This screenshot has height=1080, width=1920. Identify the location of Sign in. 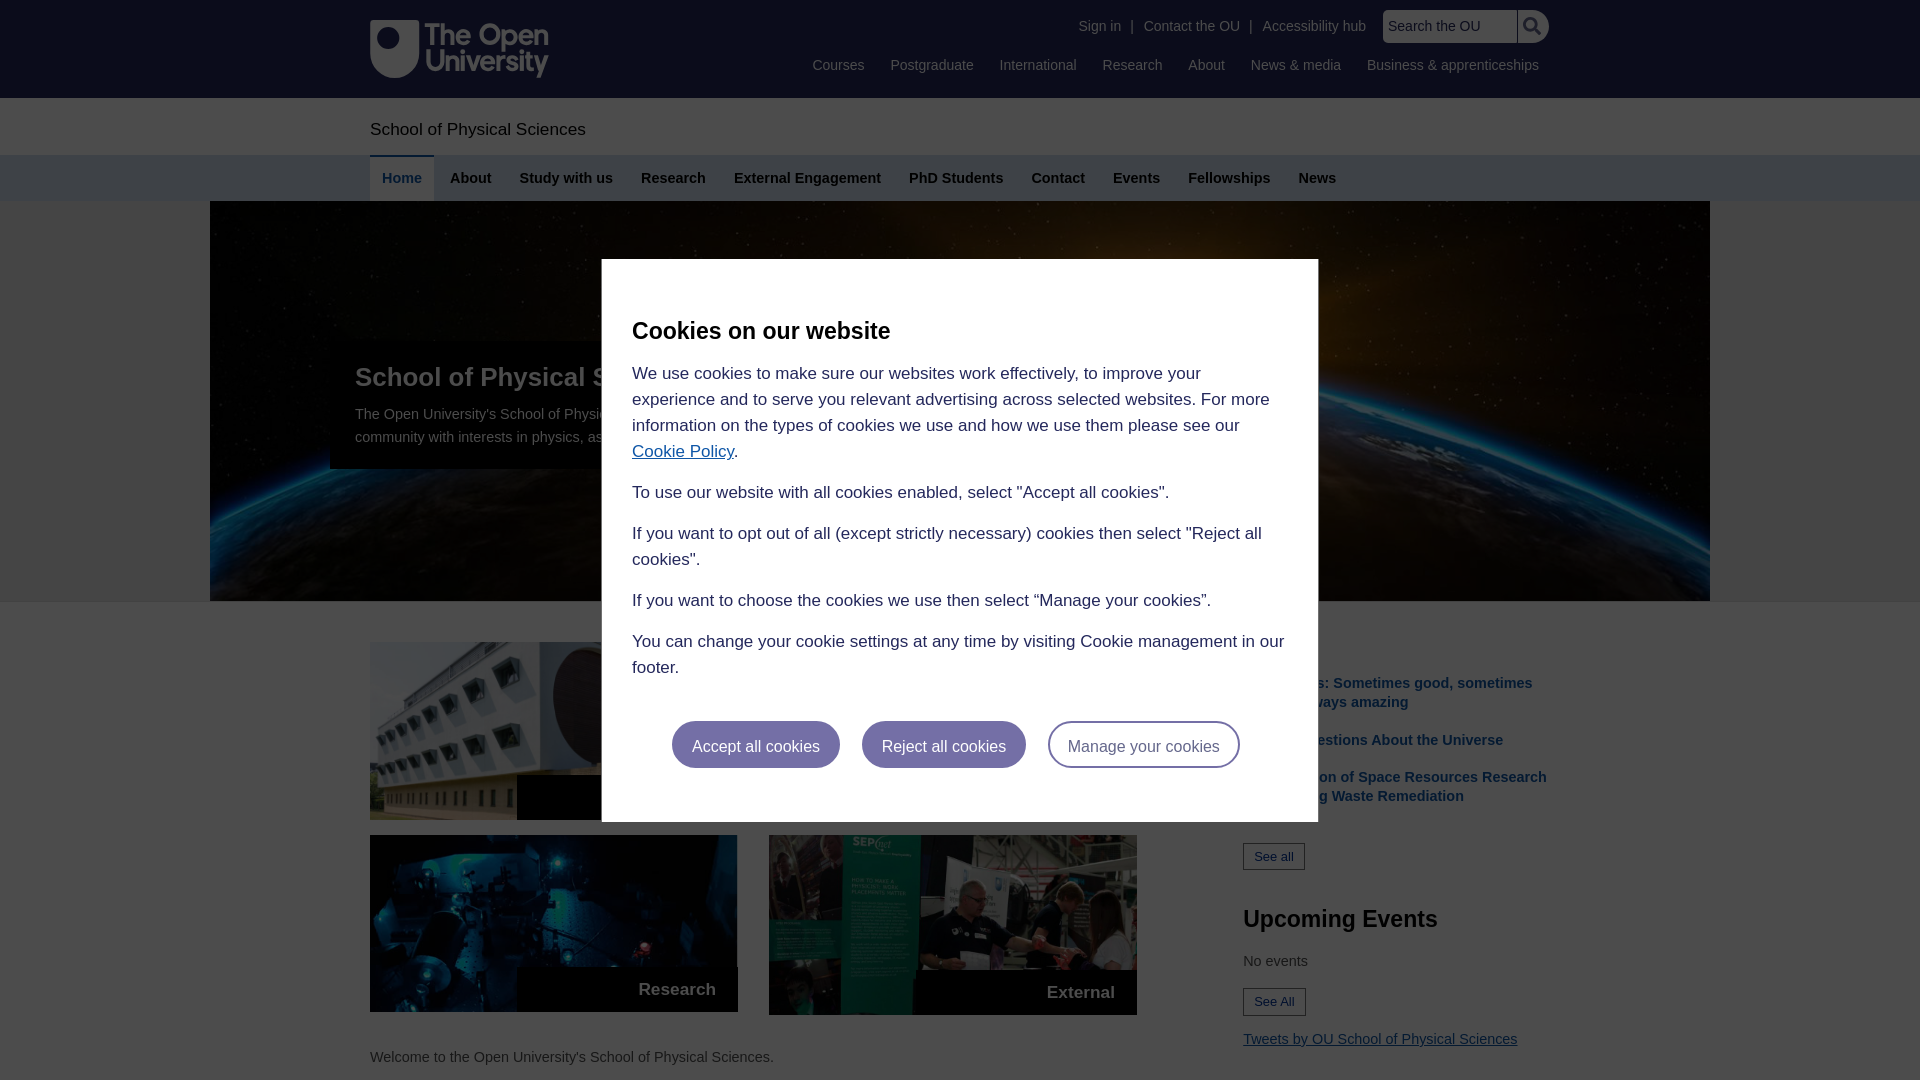
(1099, 26).